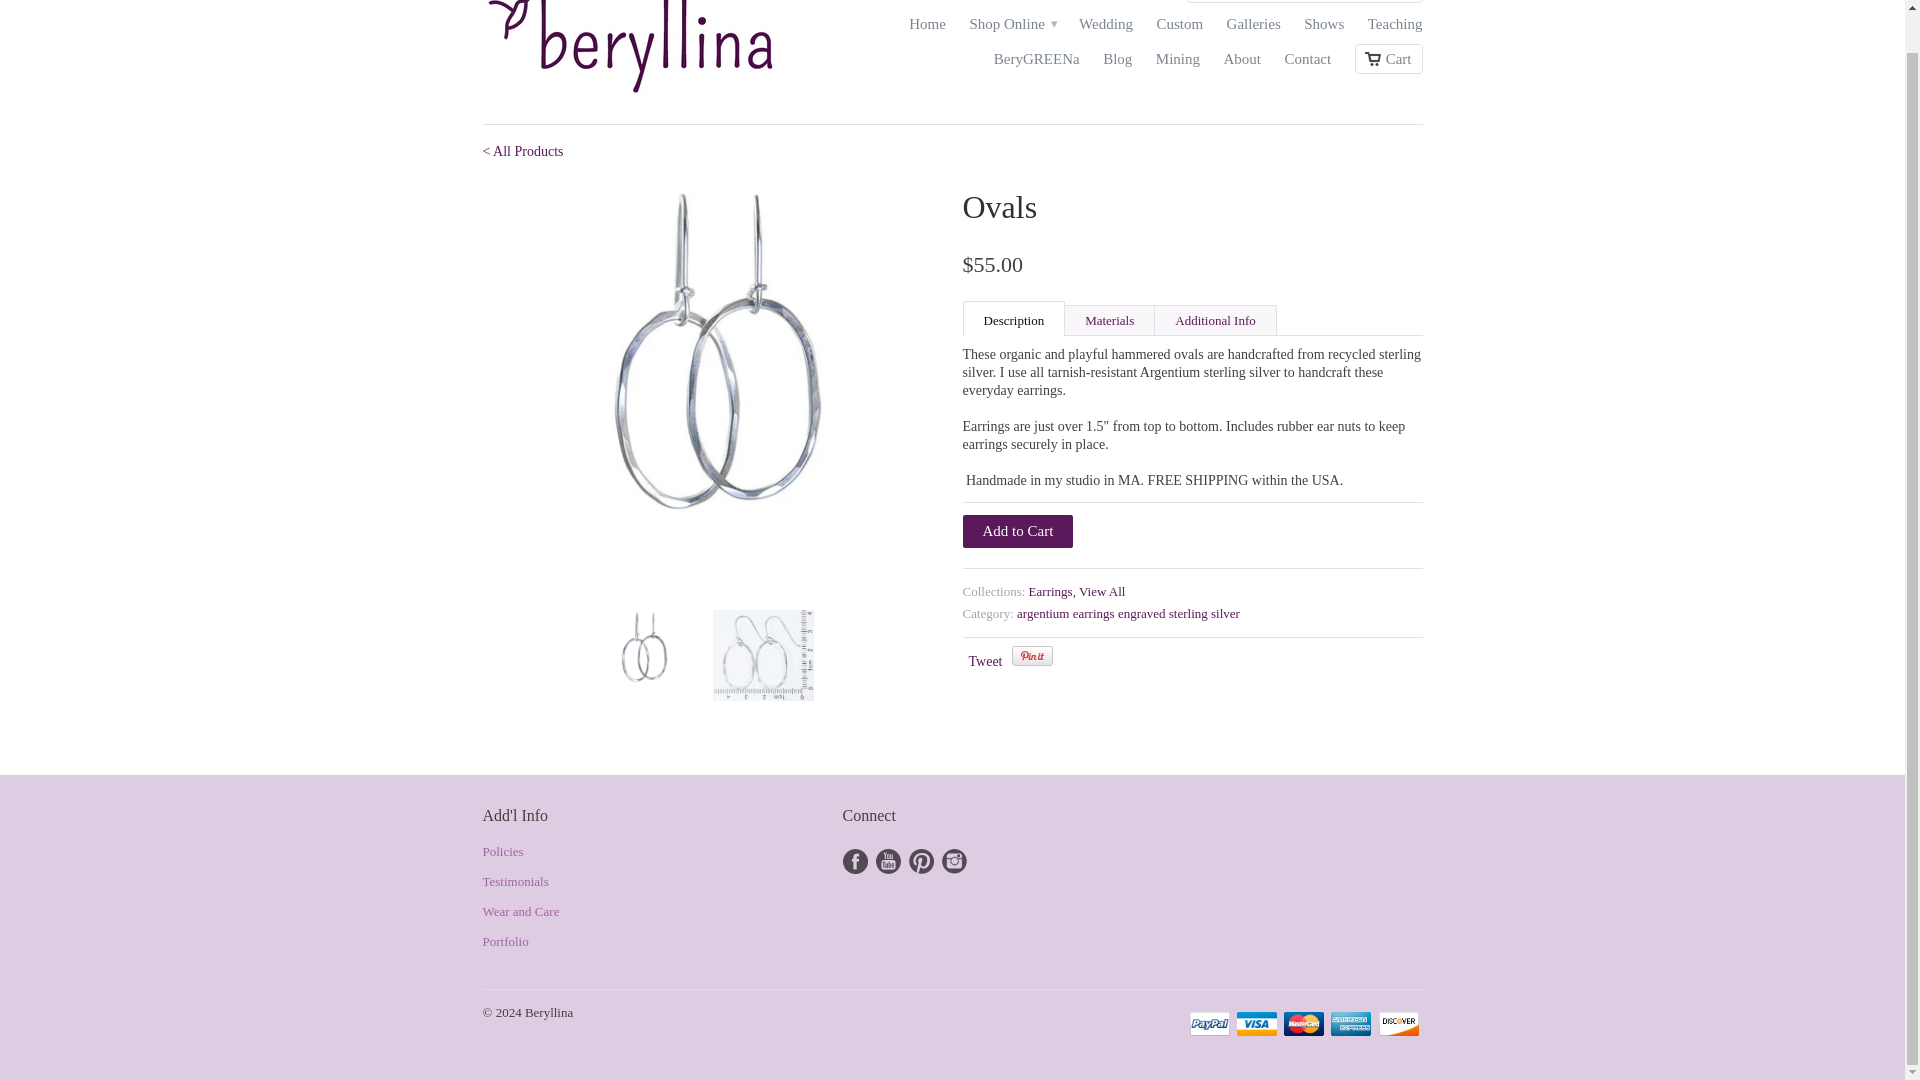 The image size is (1920, 1080). What do you see at coordinates (1242, 63) in the screenshot?
I see `About` at bounding box center [1242, 63].